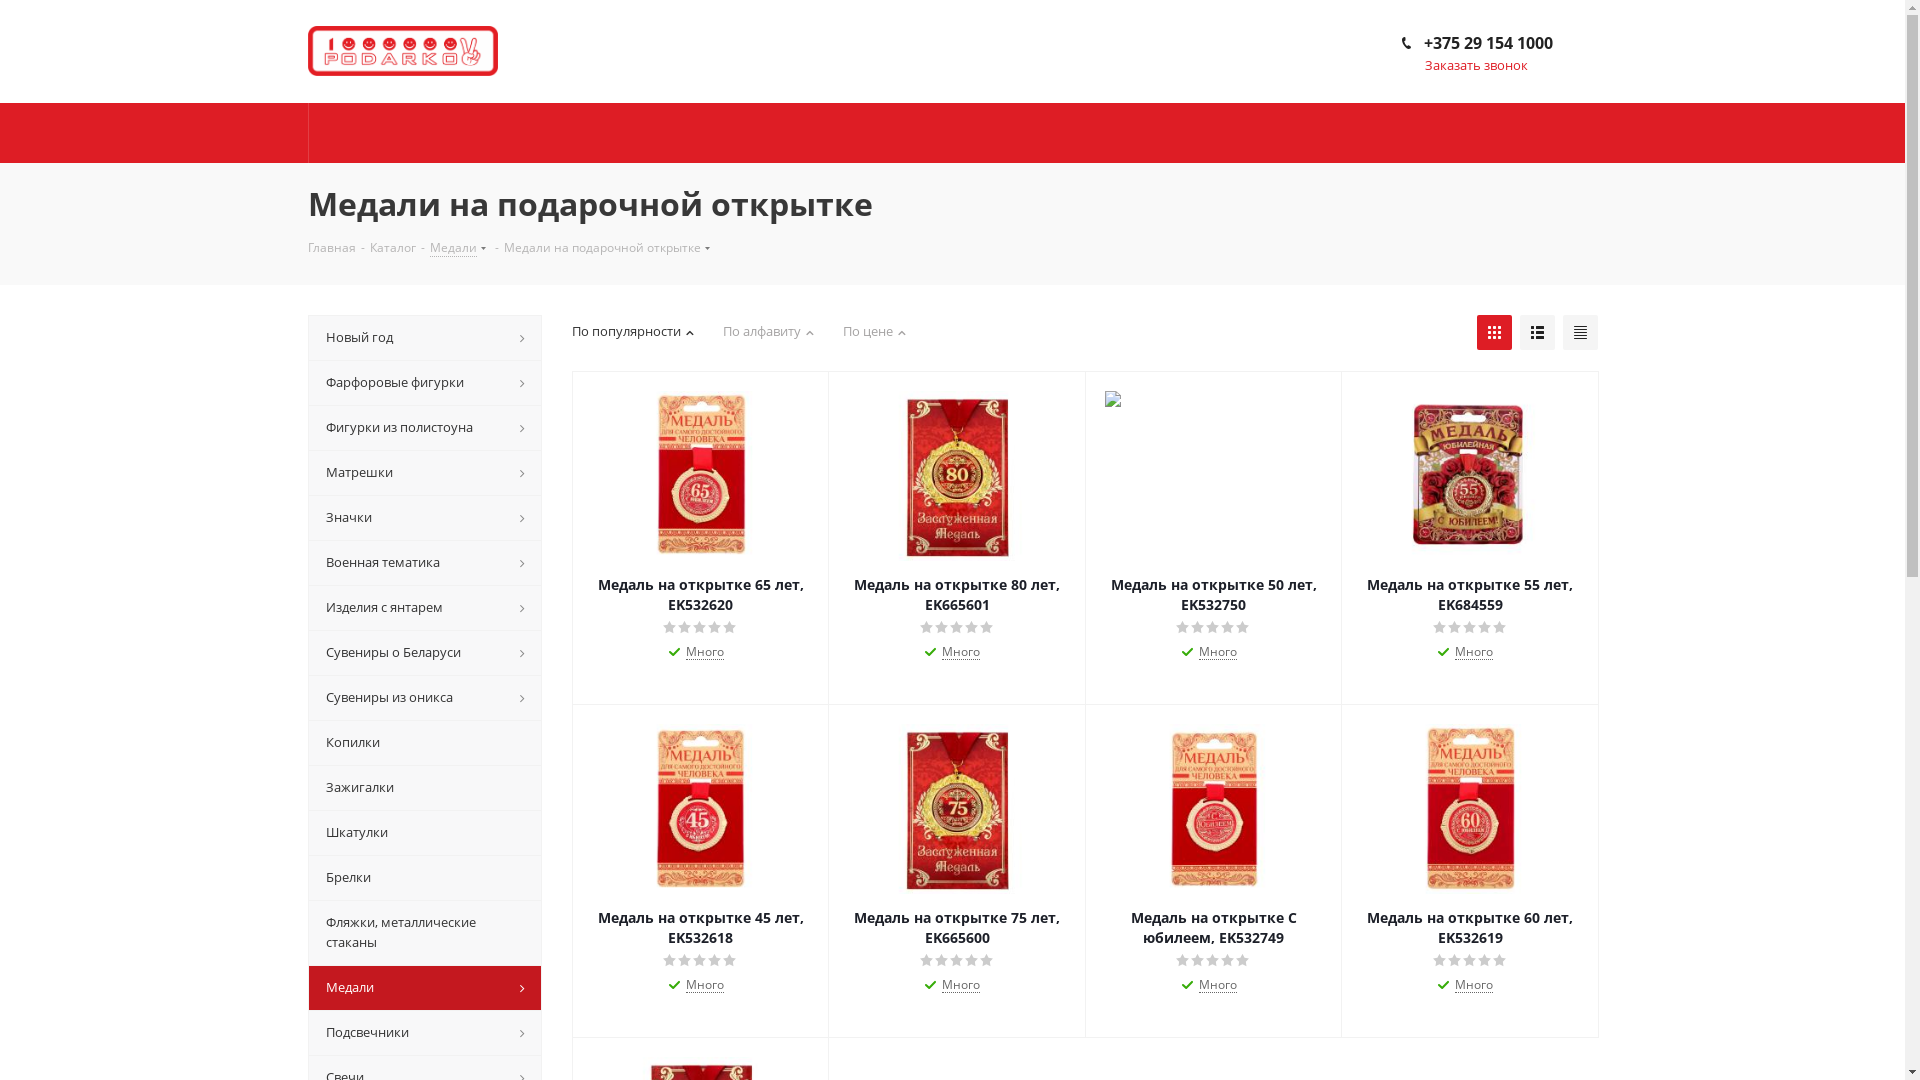  What do you see at coordinates (1456, 961) in the screenshot?
I see `2` at bounding box center [1456, 961].